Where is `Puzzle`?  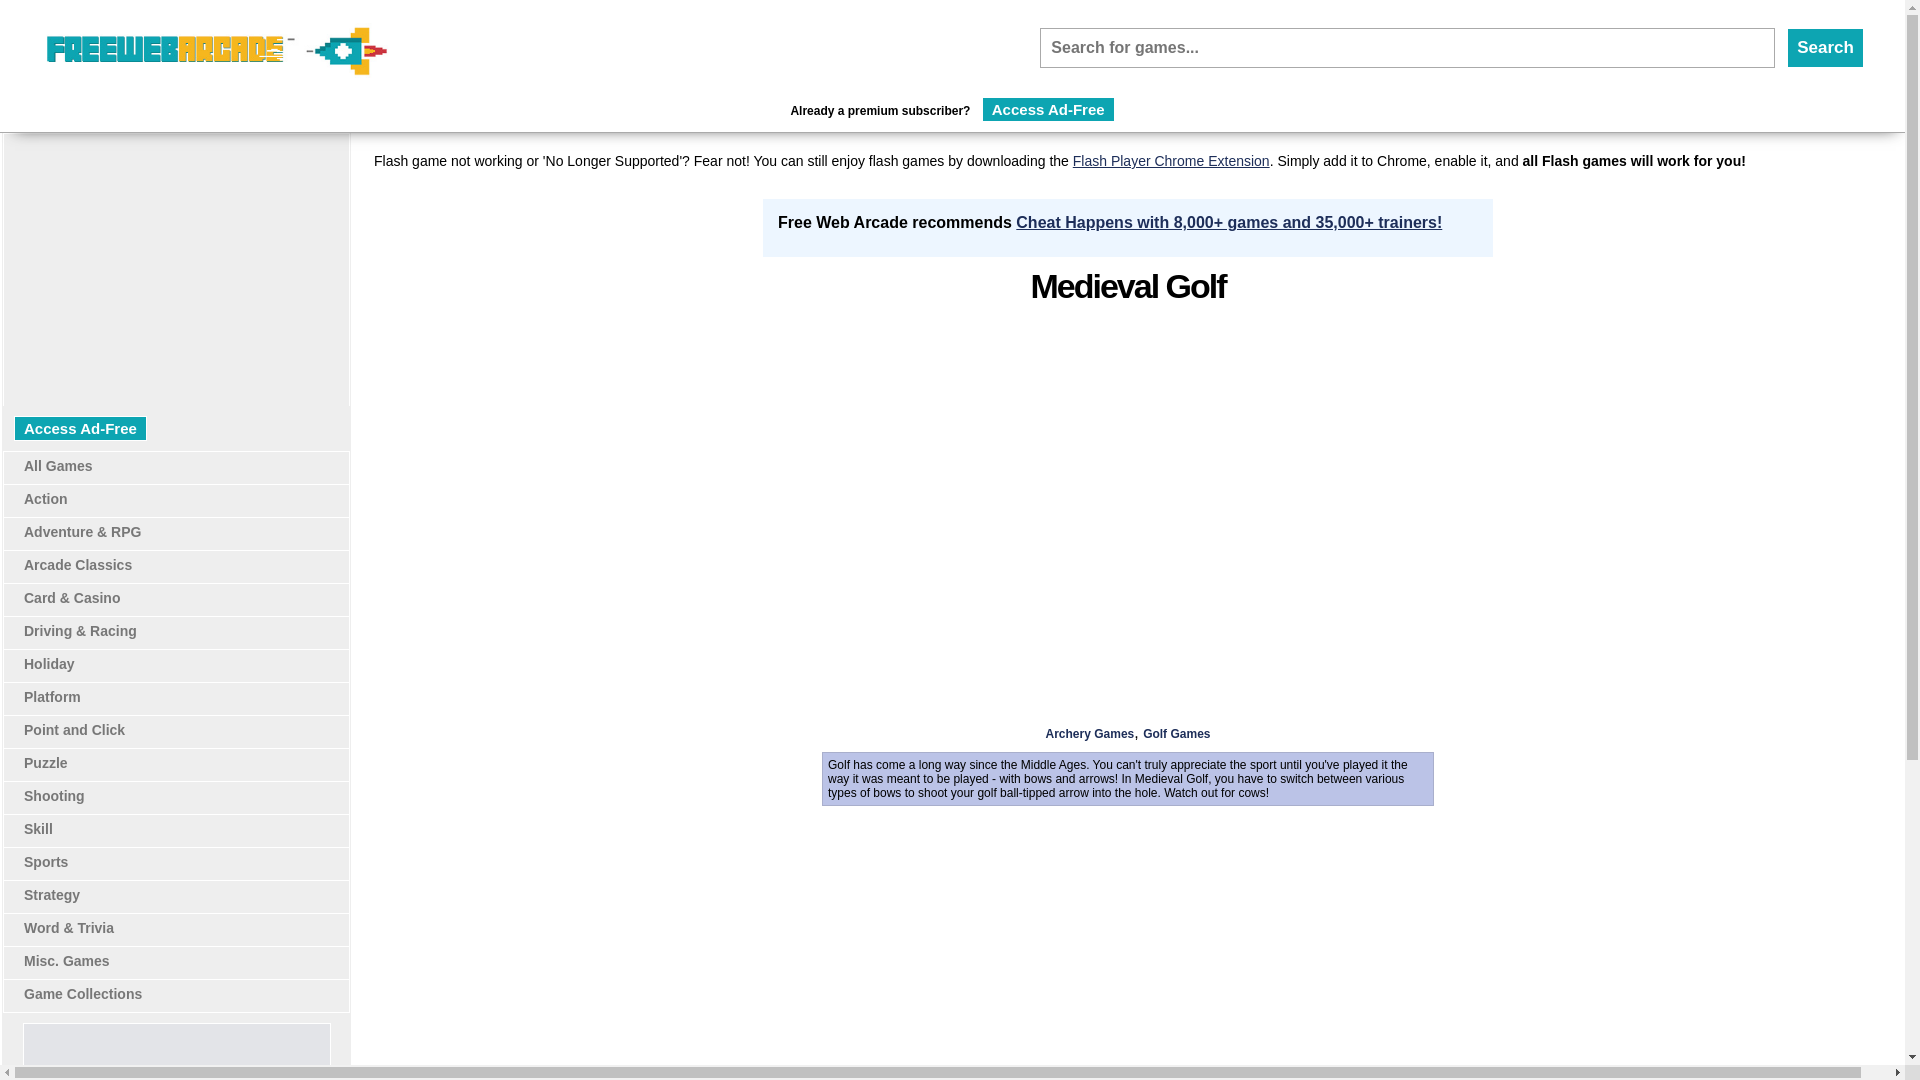
Puzzle is located at coordinates (45, 762).